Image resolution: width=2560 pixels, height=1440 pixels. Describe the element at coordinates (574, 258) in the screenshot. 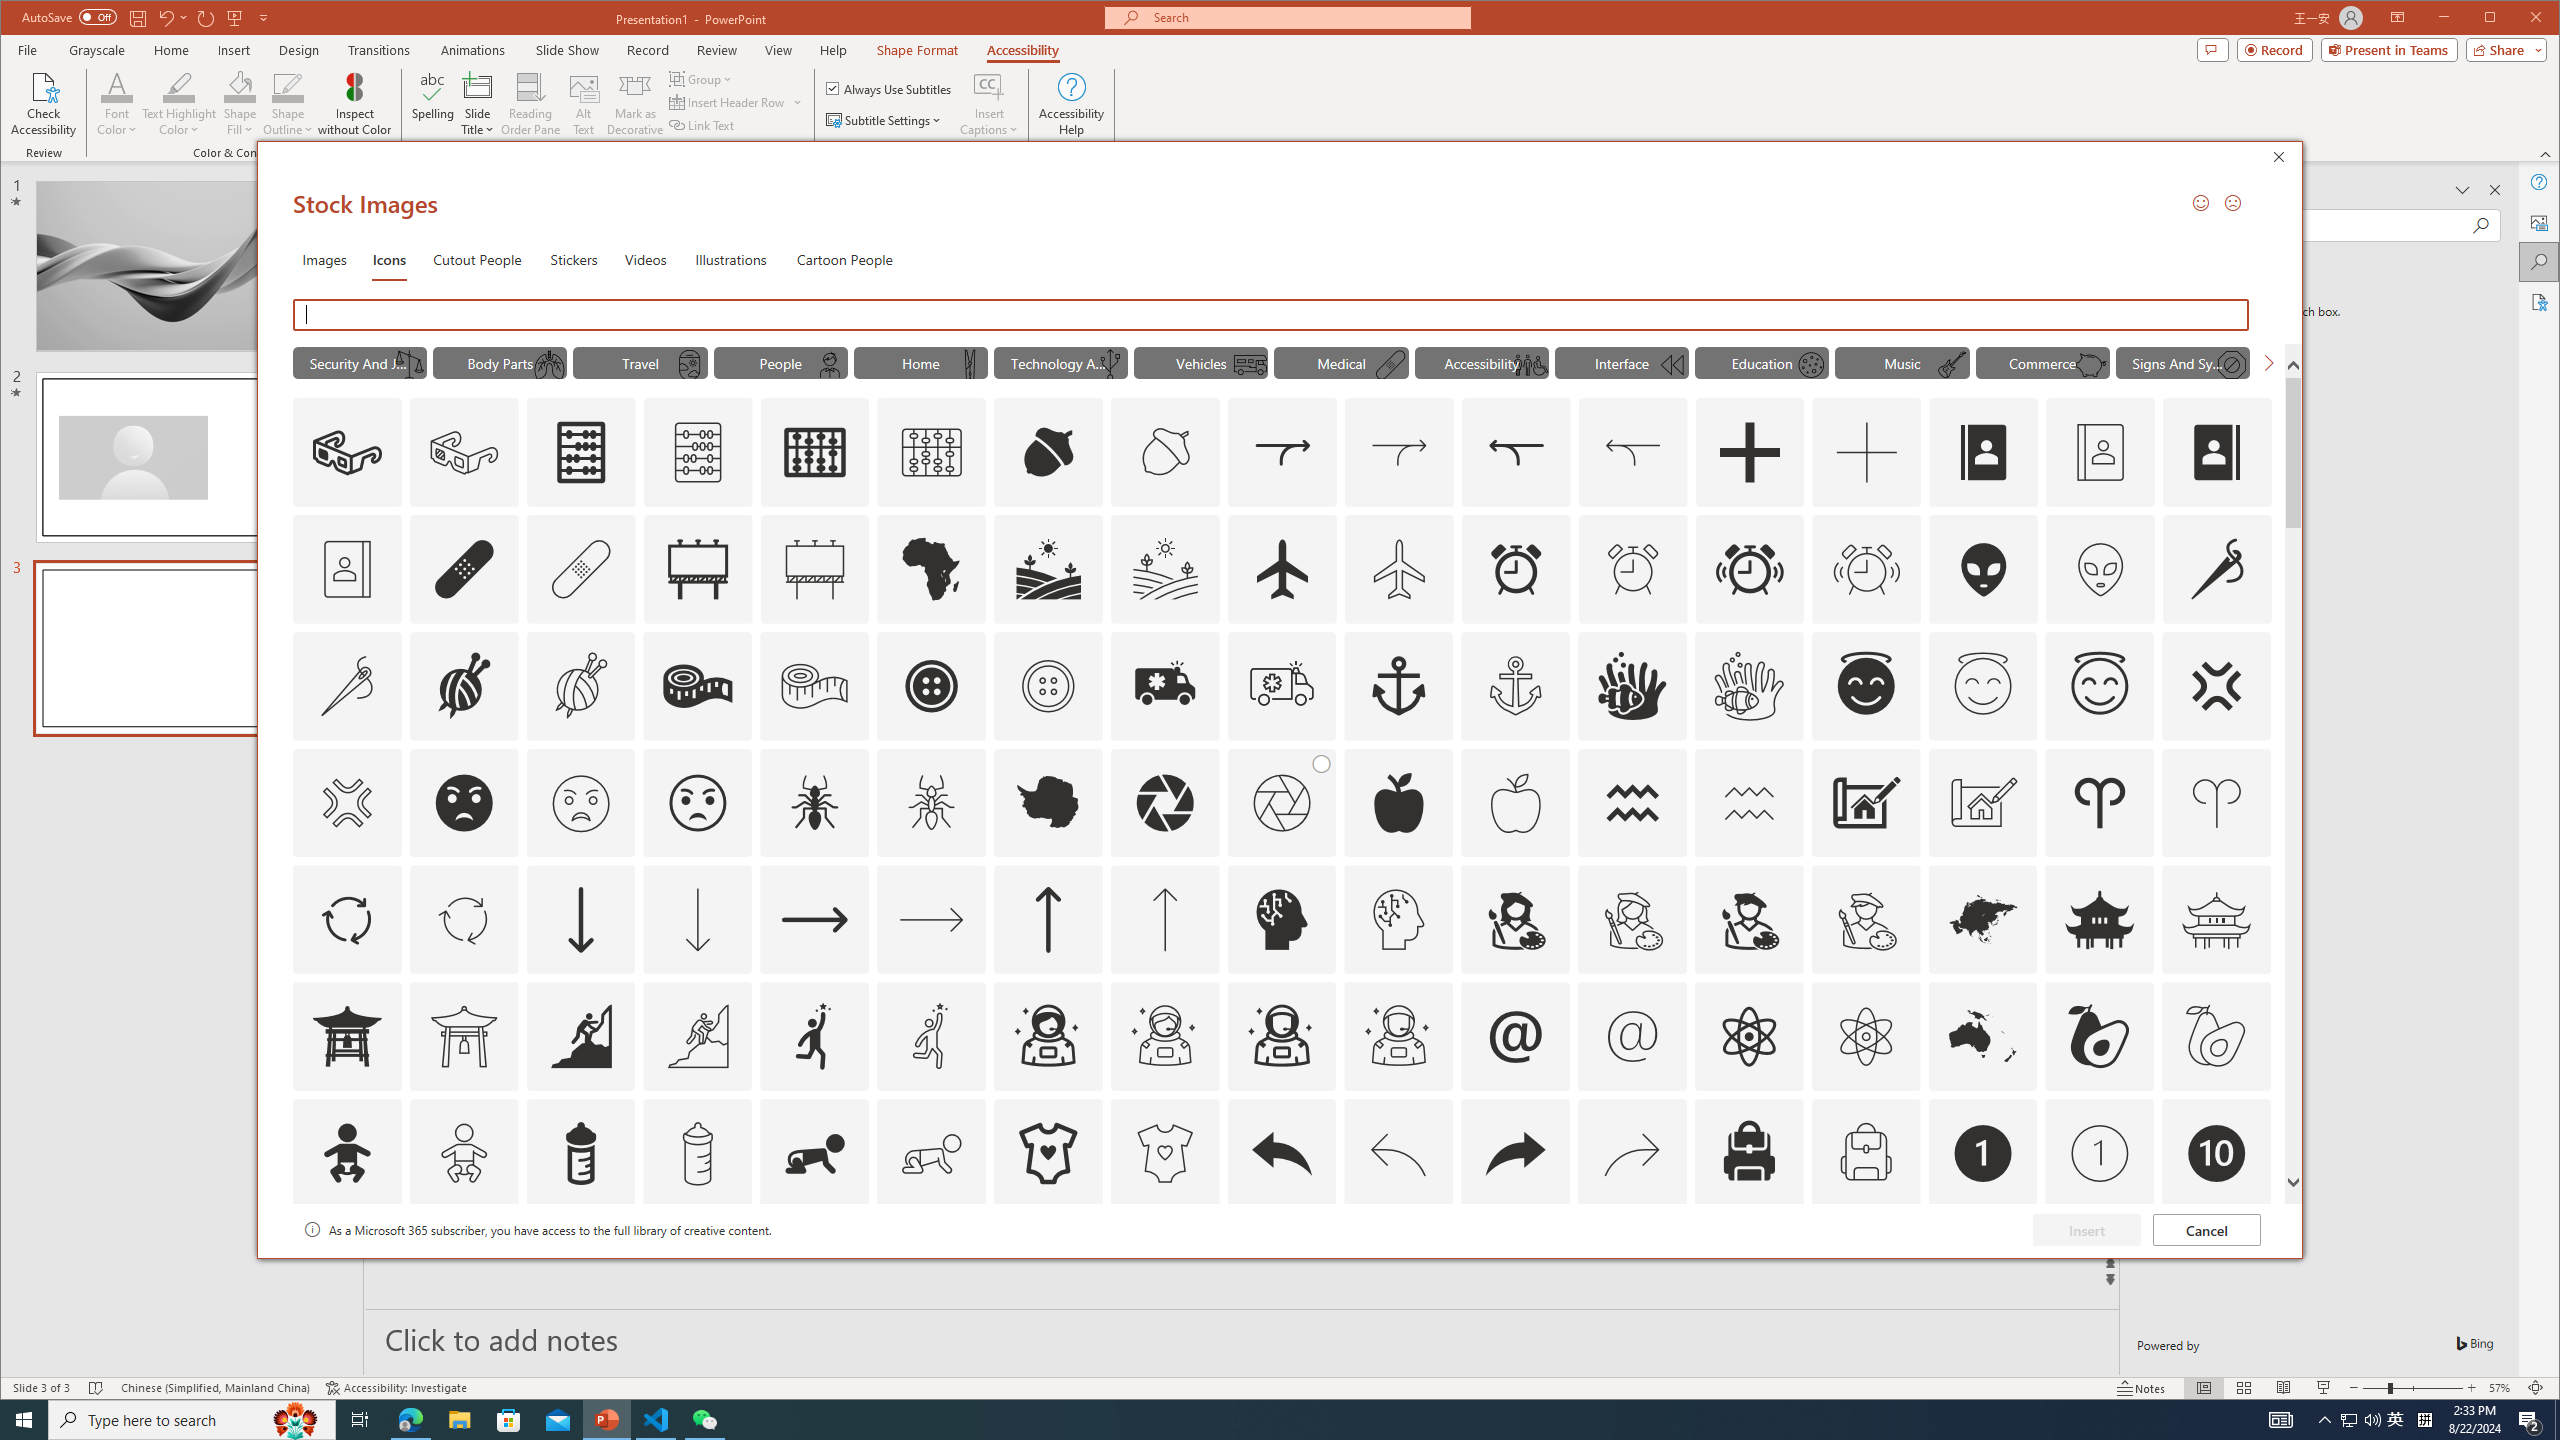

I see `Stickers` at that location.